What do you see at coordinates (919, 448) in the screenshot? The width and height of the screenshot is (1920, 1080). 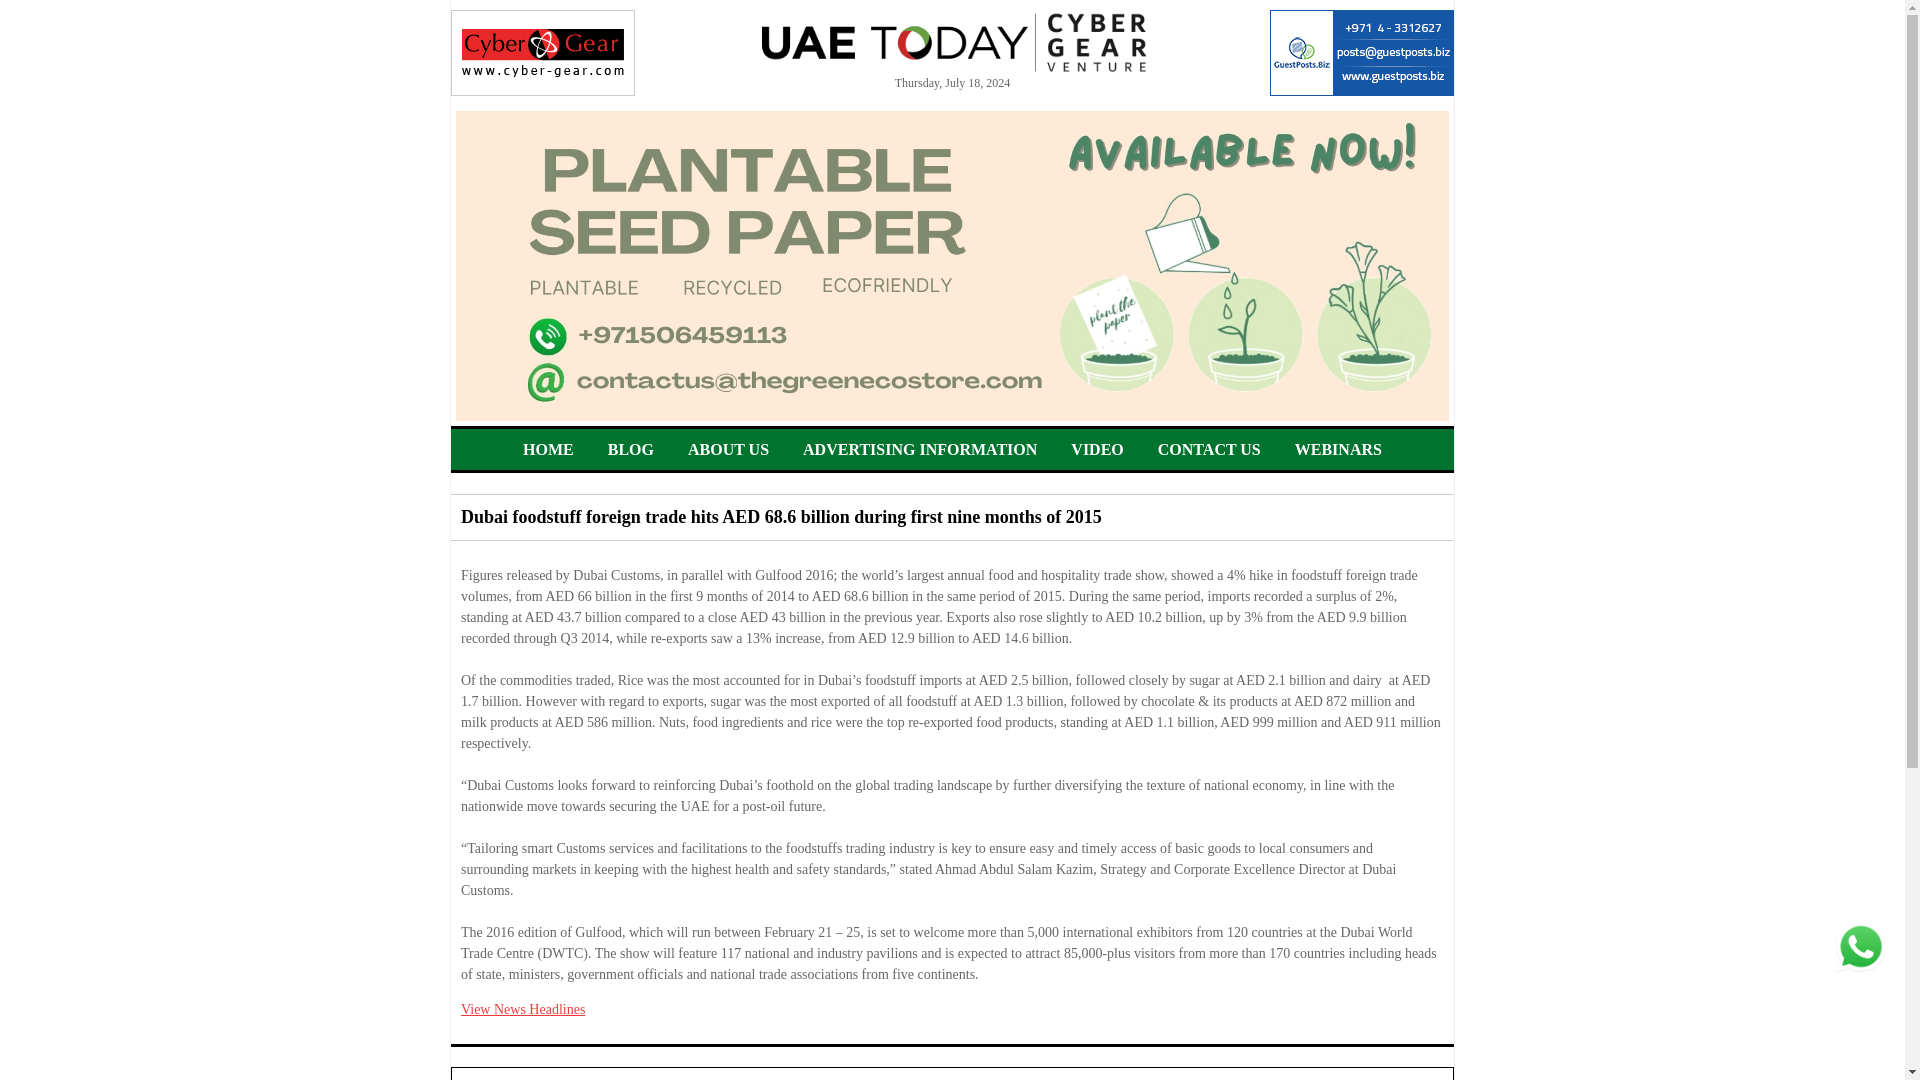 I see `ADVERTISING INFORMATION` at bounding box center [919, 448].